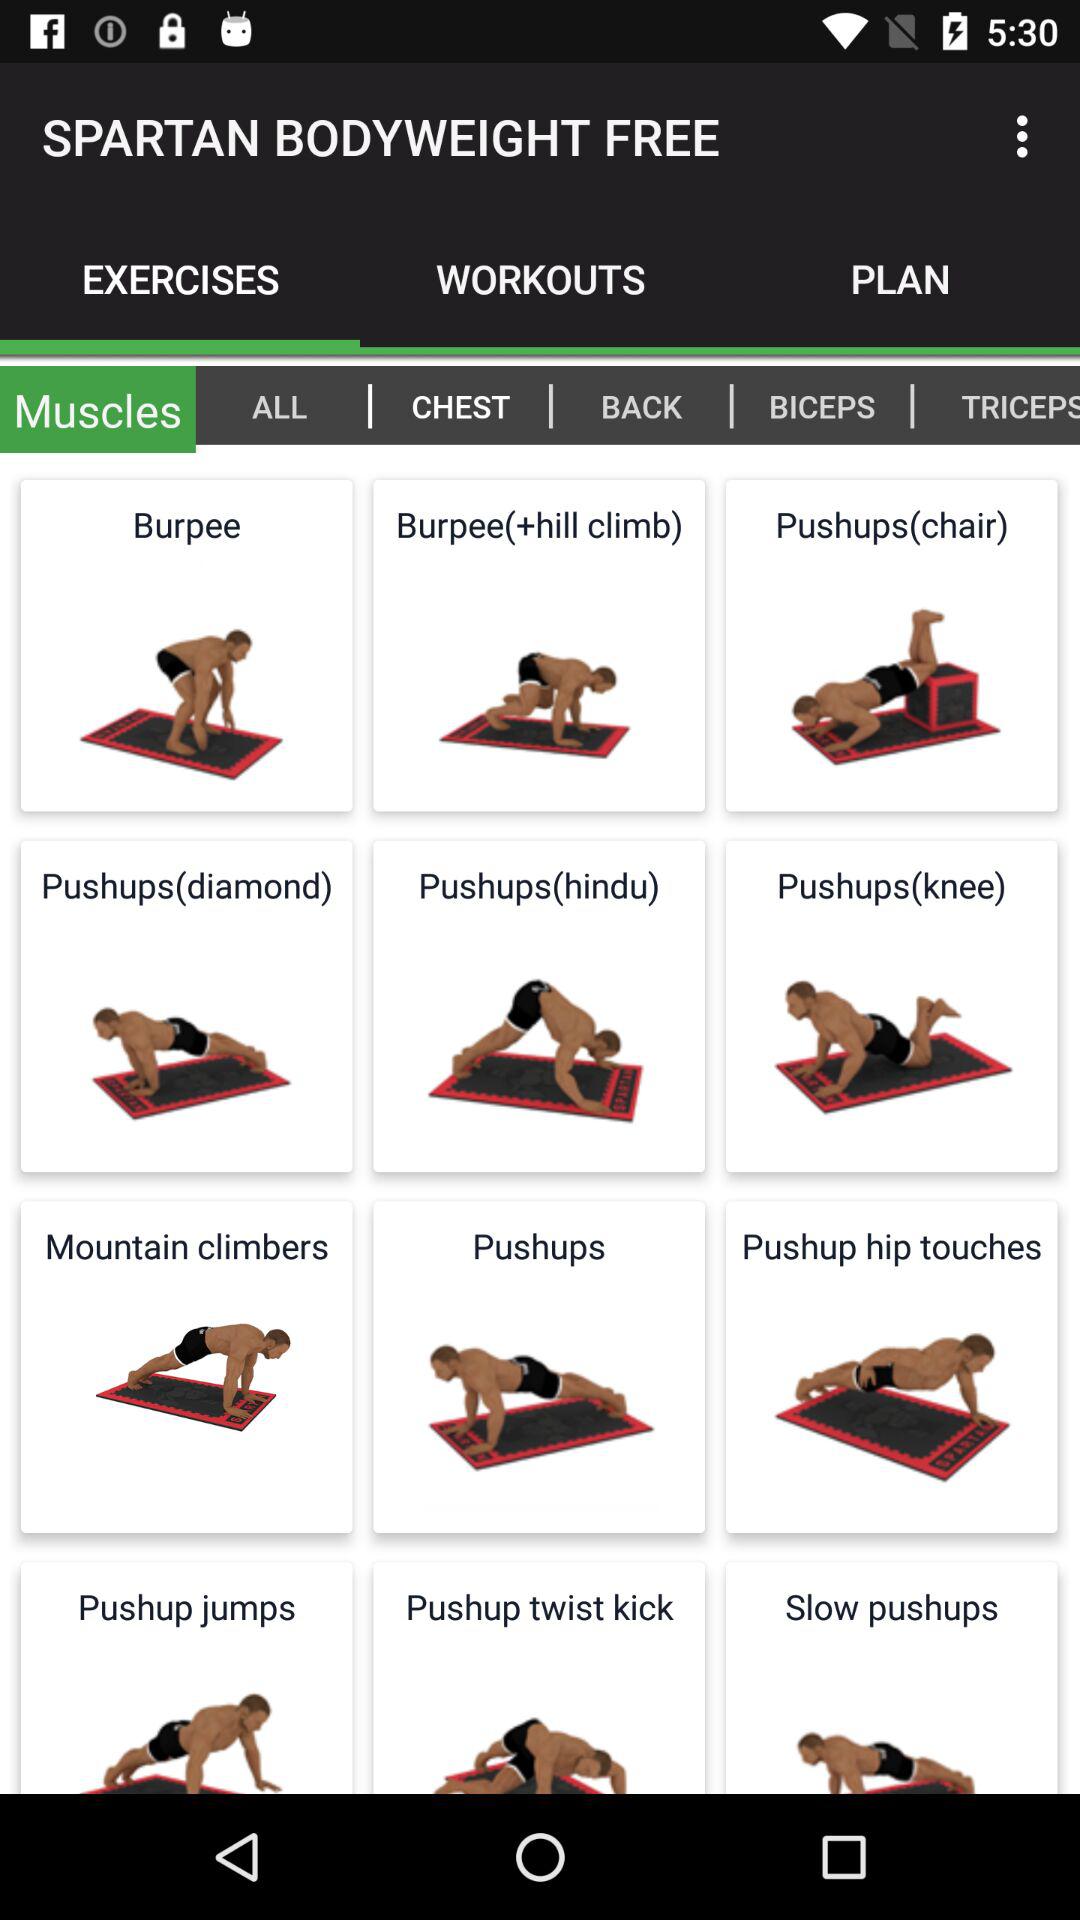 This screenshot has width=1080, height=1920. What do you see at coordinates (822, 405) in the screenshot?
I see `turn off icon to the left of |` at bounding box center [822, 405].